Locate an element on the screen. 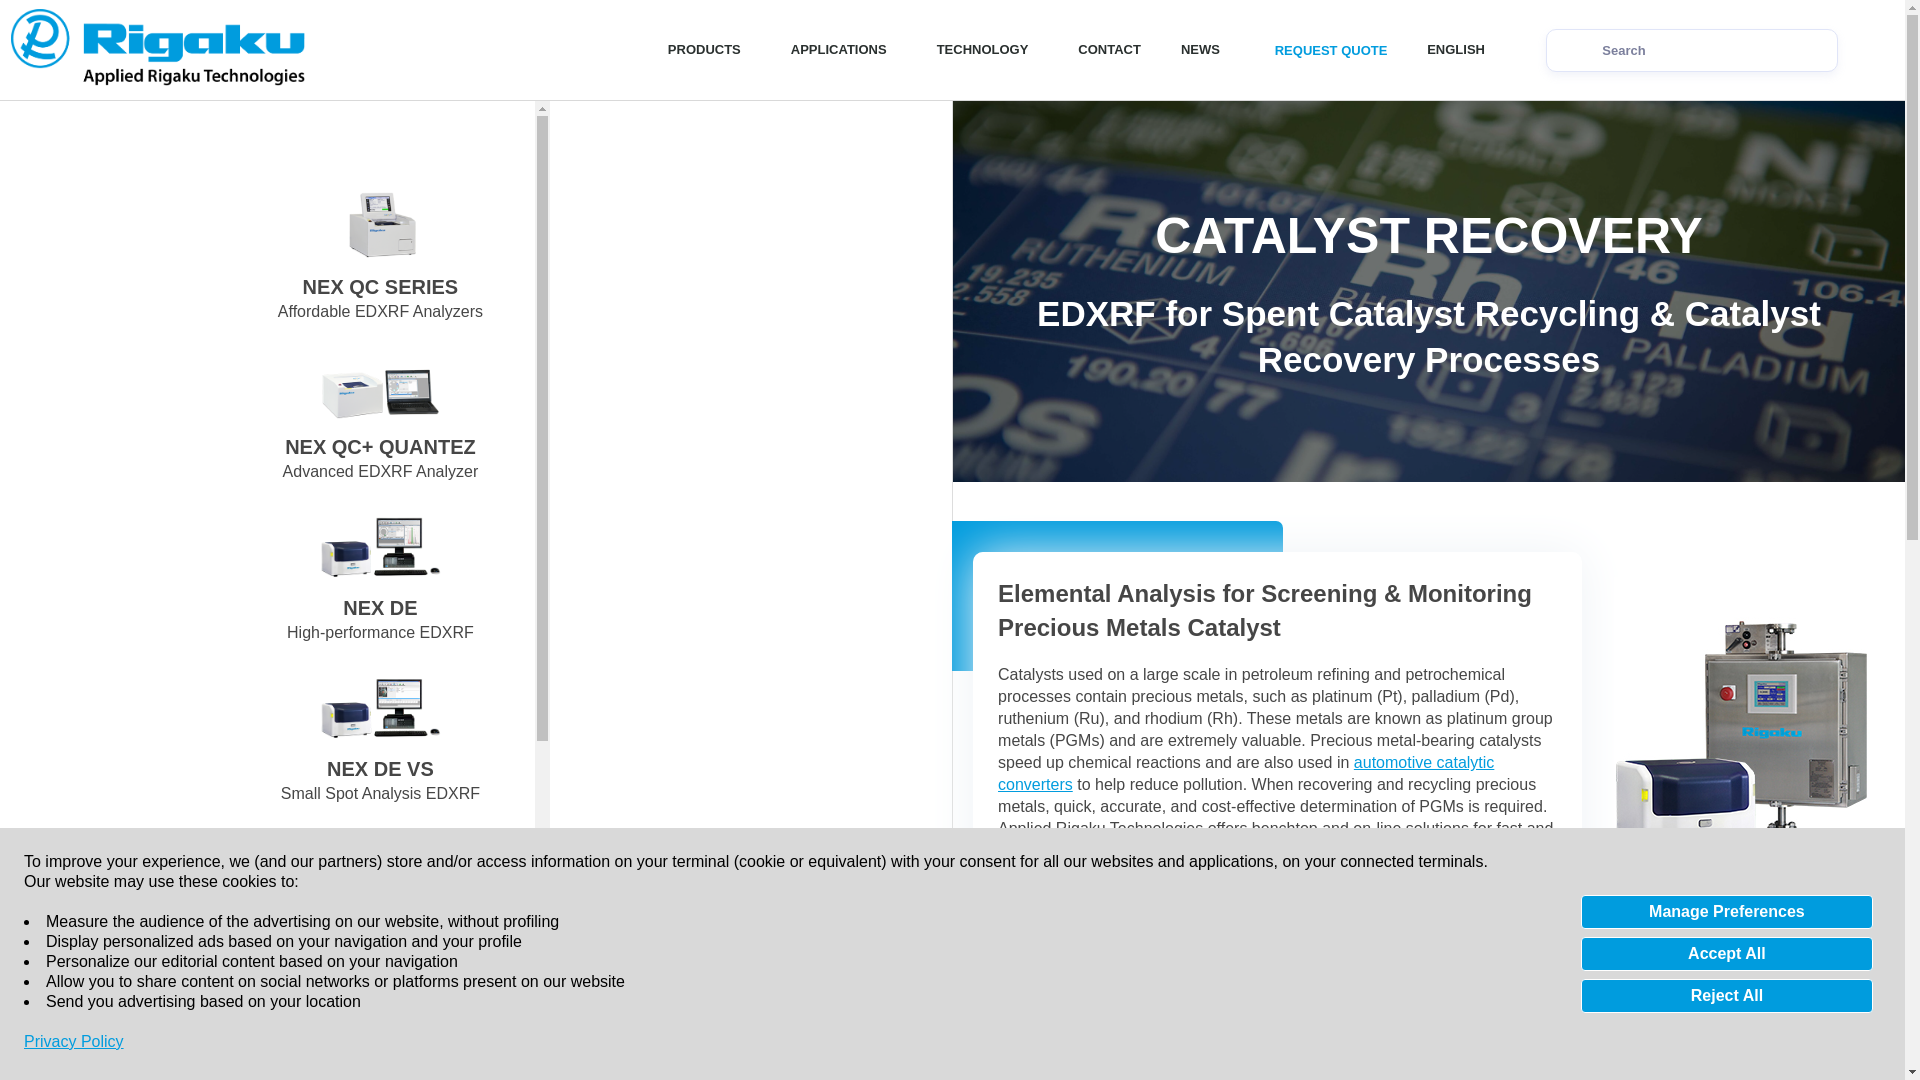 The width and height of the screenshot is (1920, 1080). Accept All is located at coordinates (1726, 954).